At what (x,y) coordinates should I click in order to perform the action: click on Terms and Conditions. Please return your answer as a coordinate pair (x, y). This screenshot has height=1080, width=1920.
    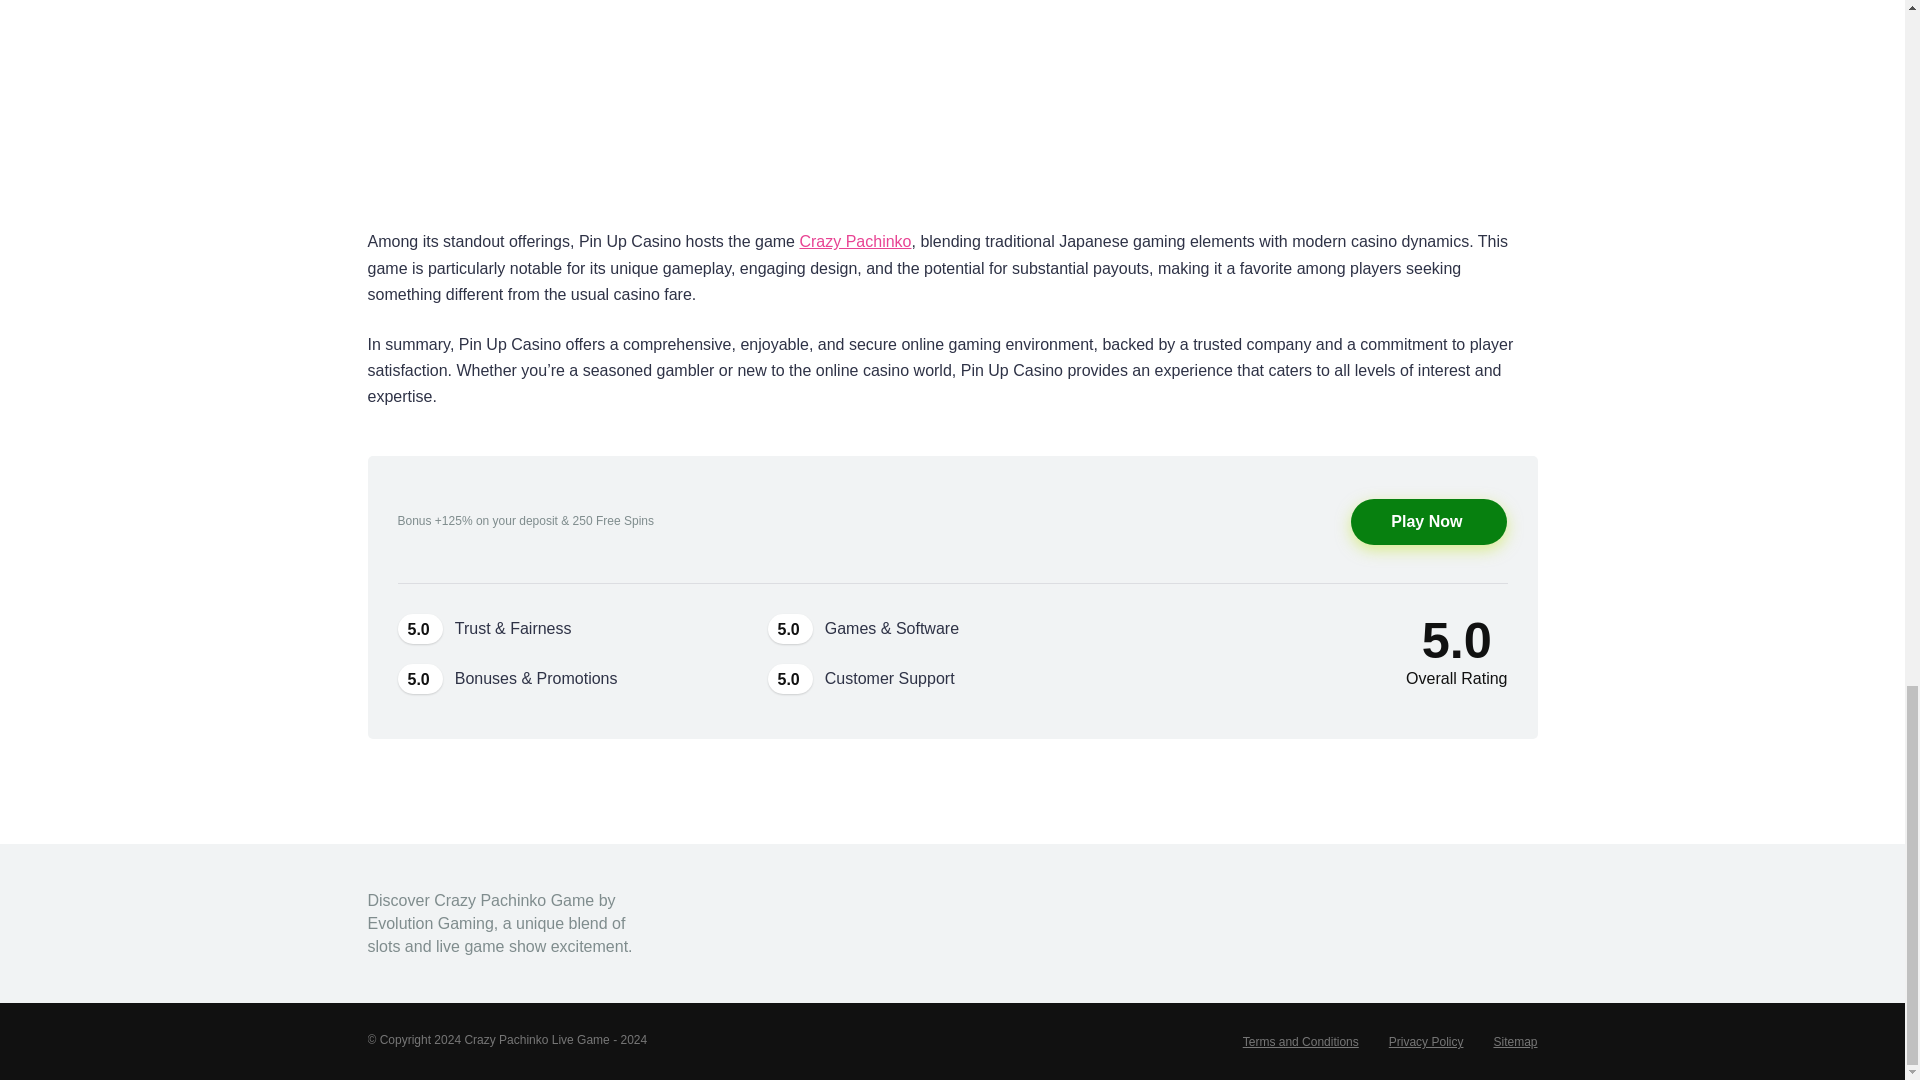
    Looking at the image, I should click on (1300, 1041).